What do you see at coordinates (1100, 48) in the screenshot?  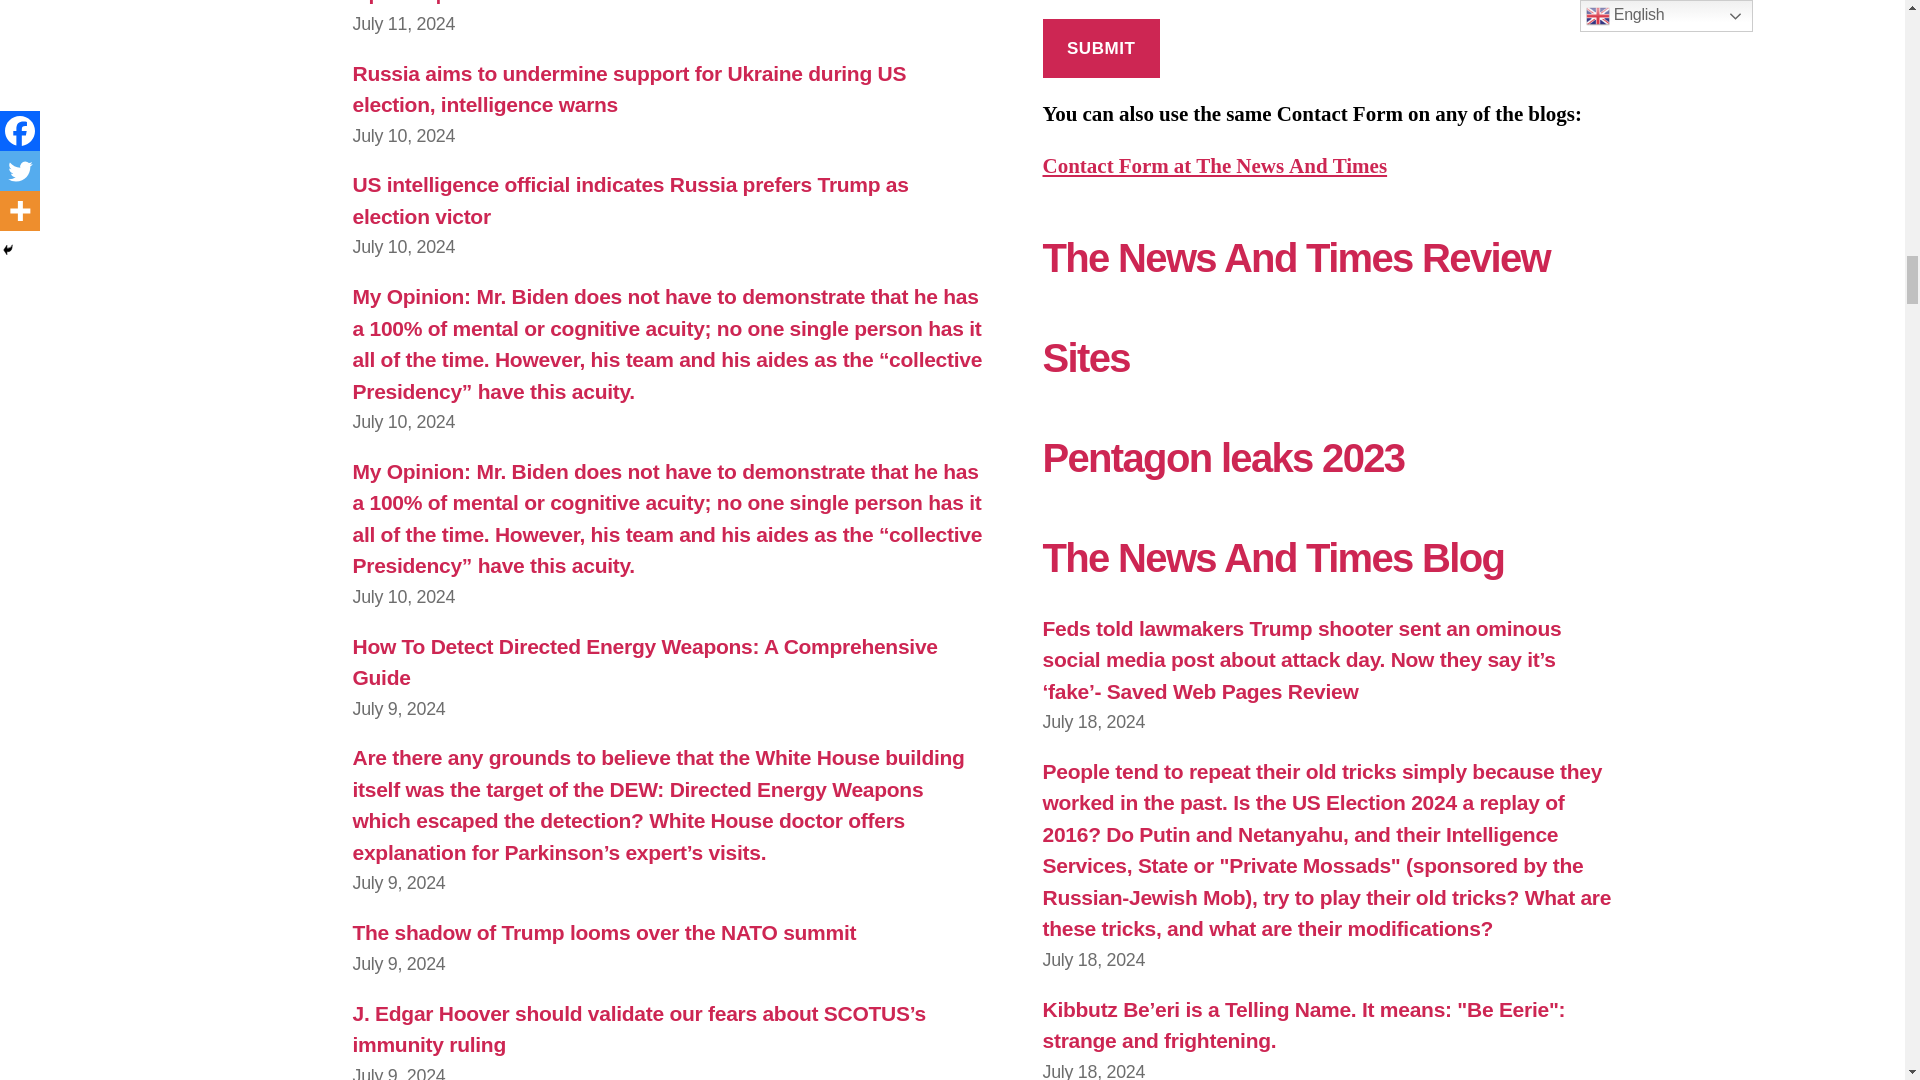 I see `Submit` at bounding box center [1100, 48].